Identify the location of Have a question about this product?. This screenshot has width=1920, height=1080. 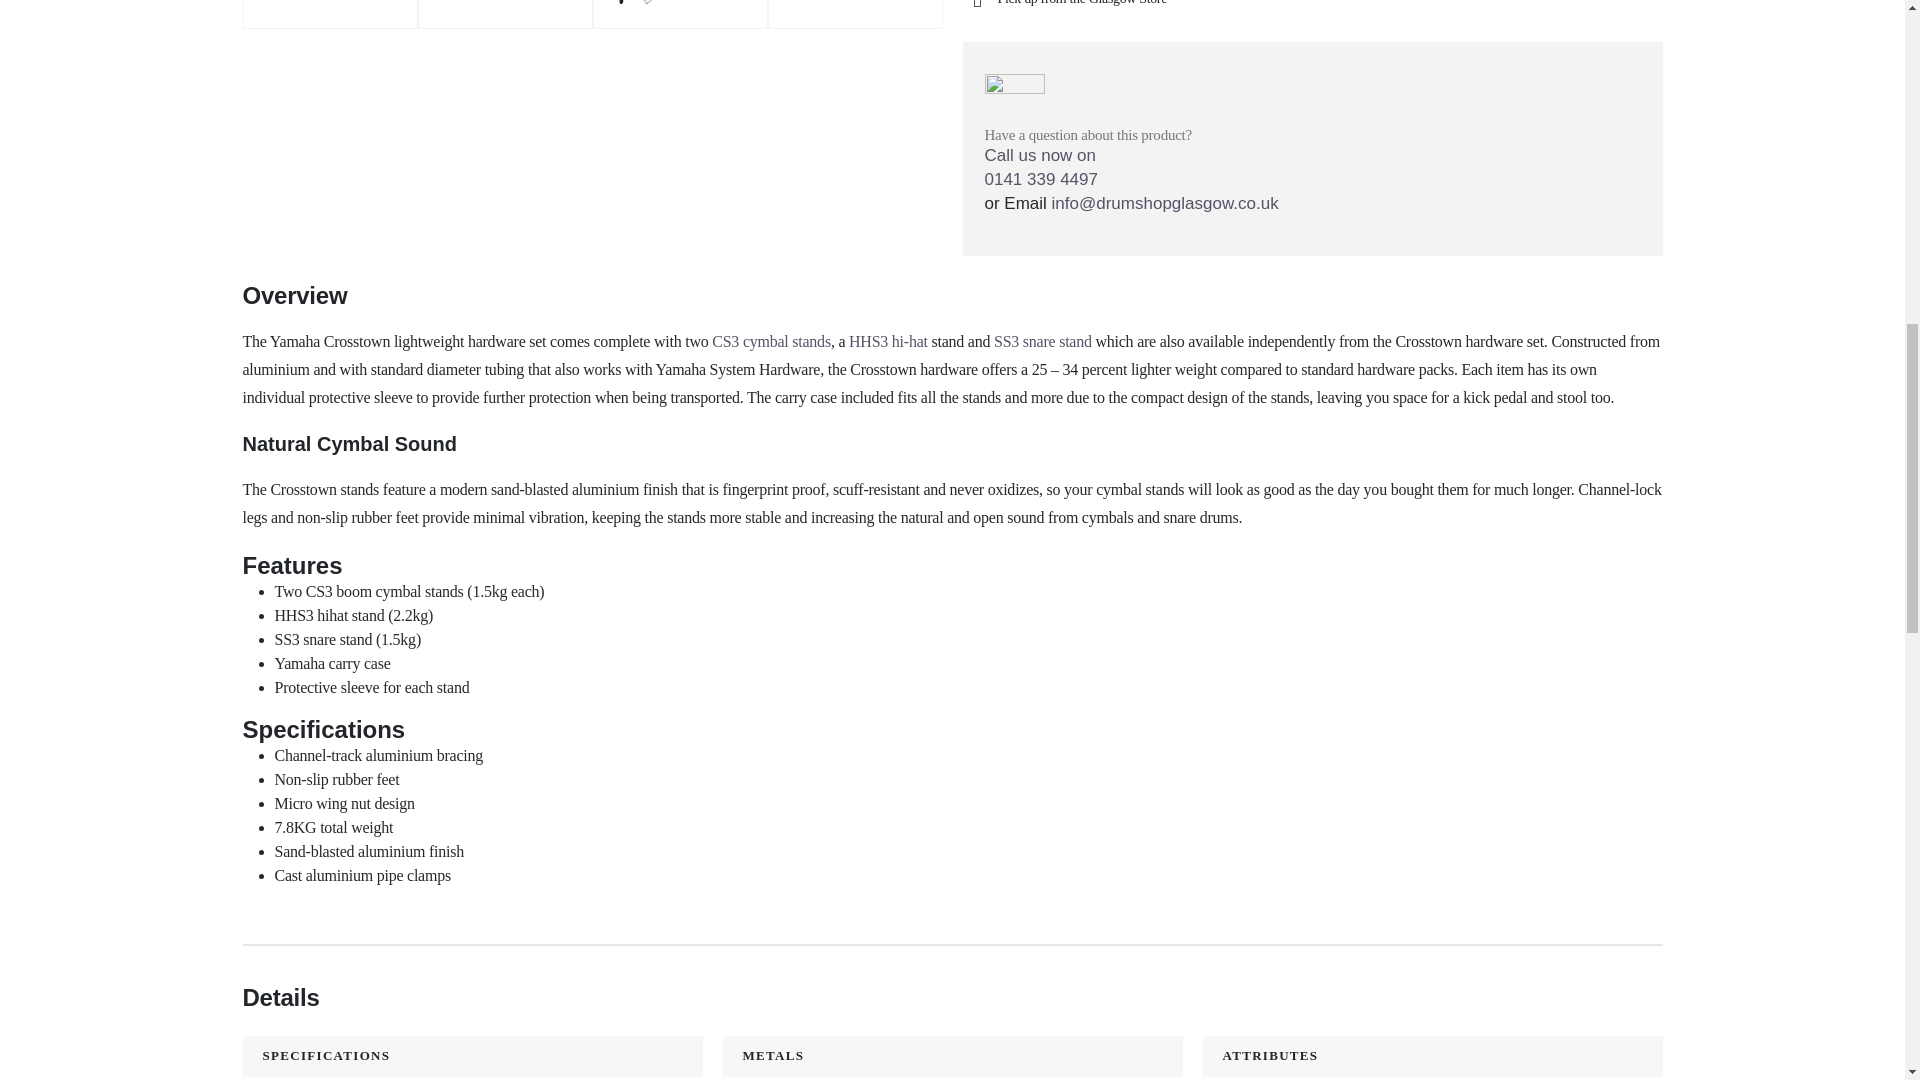
(1088, 102).